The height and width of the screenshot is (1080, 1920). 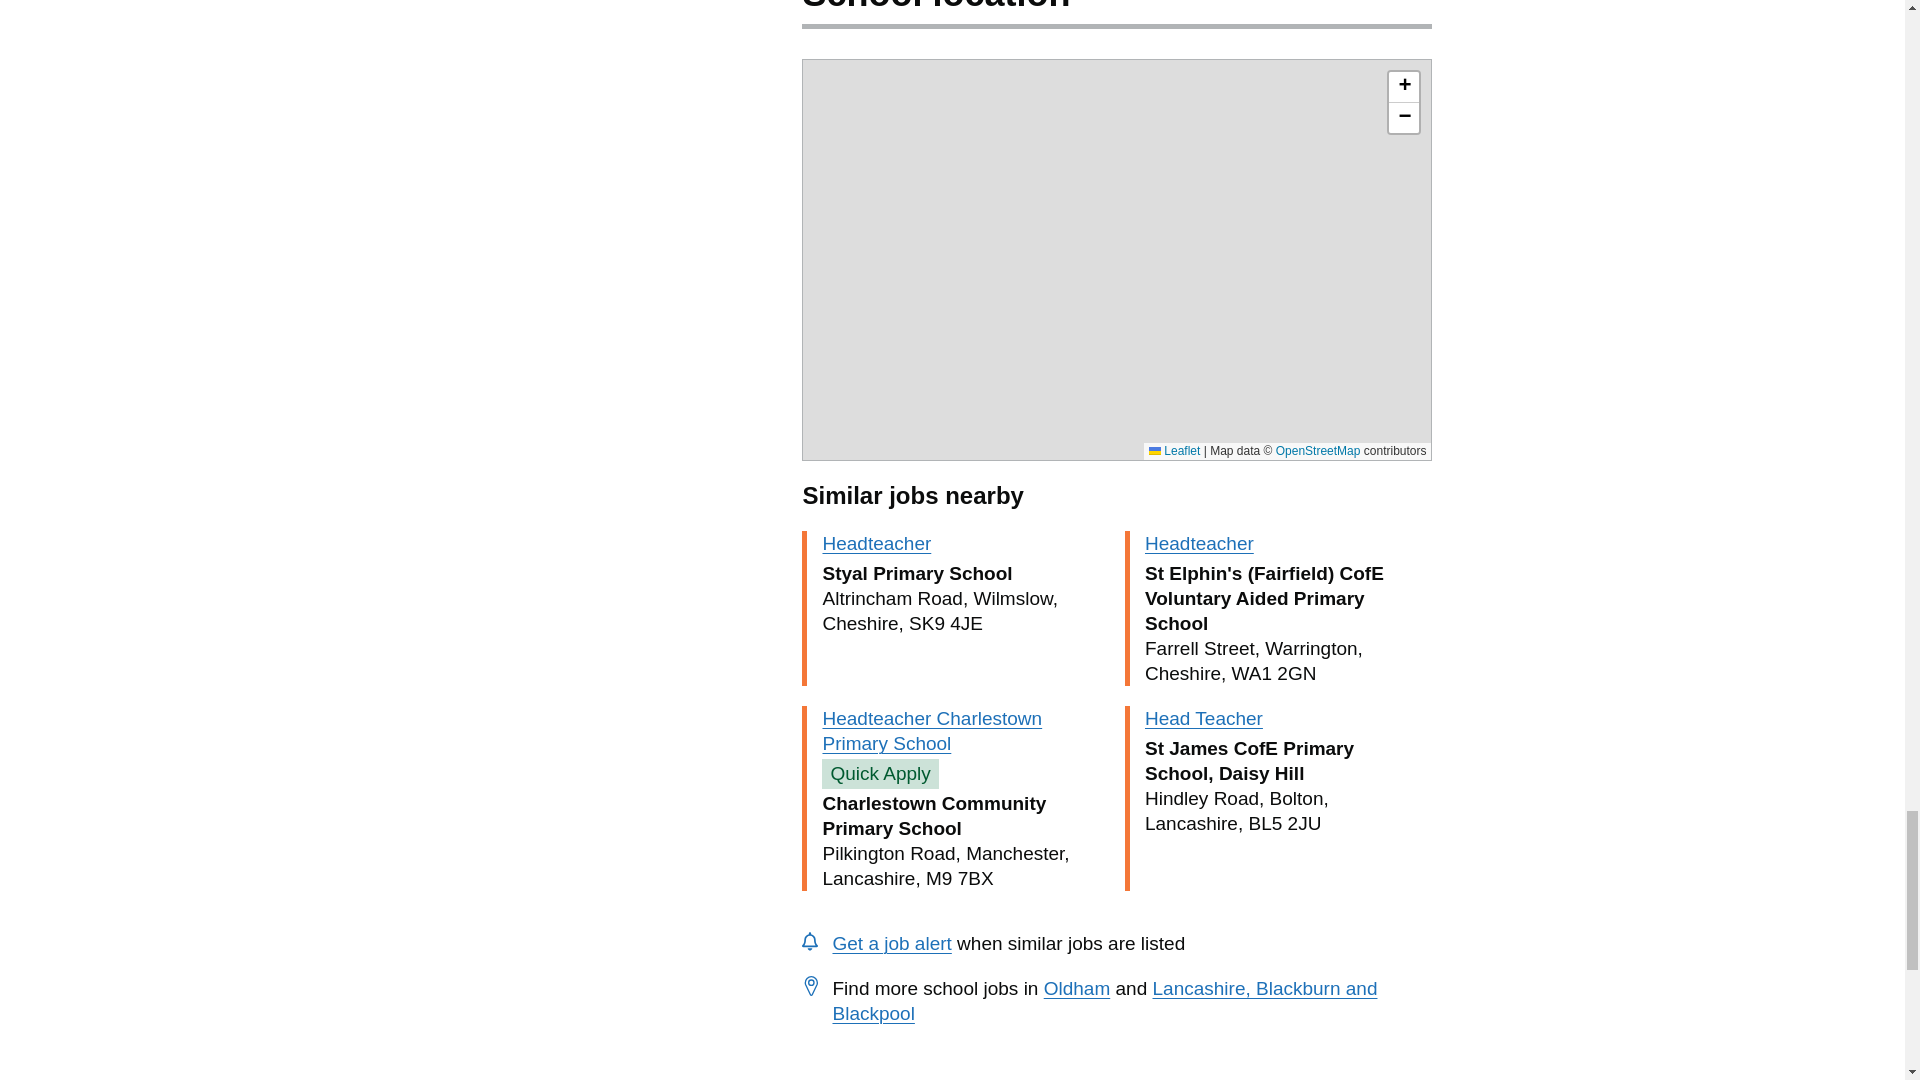 What do you see at coordinates (890, 943) in the screenshot?
I see `Get a job alert` at bounding box center [890, 943].